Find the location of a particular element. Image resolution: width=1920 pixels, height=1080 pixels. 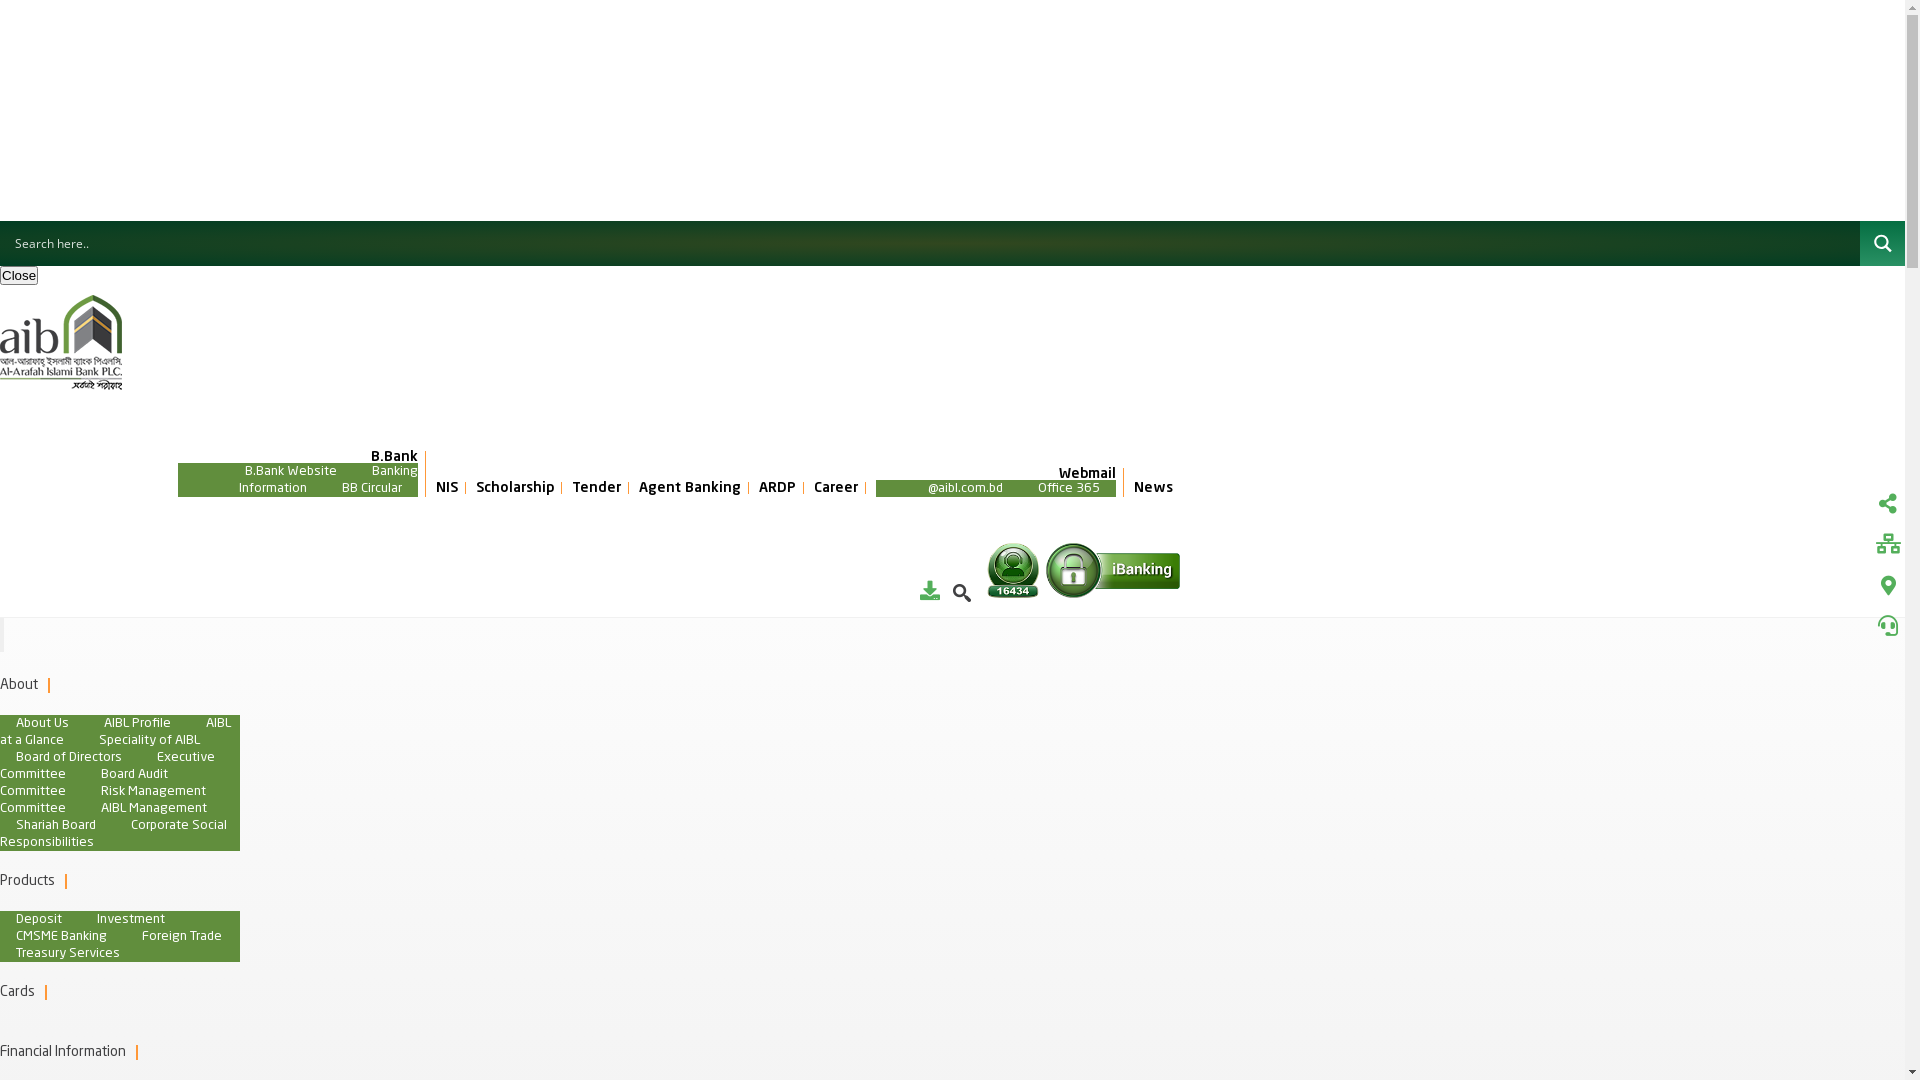

Financial Information is located at coordinates (63, 1052).